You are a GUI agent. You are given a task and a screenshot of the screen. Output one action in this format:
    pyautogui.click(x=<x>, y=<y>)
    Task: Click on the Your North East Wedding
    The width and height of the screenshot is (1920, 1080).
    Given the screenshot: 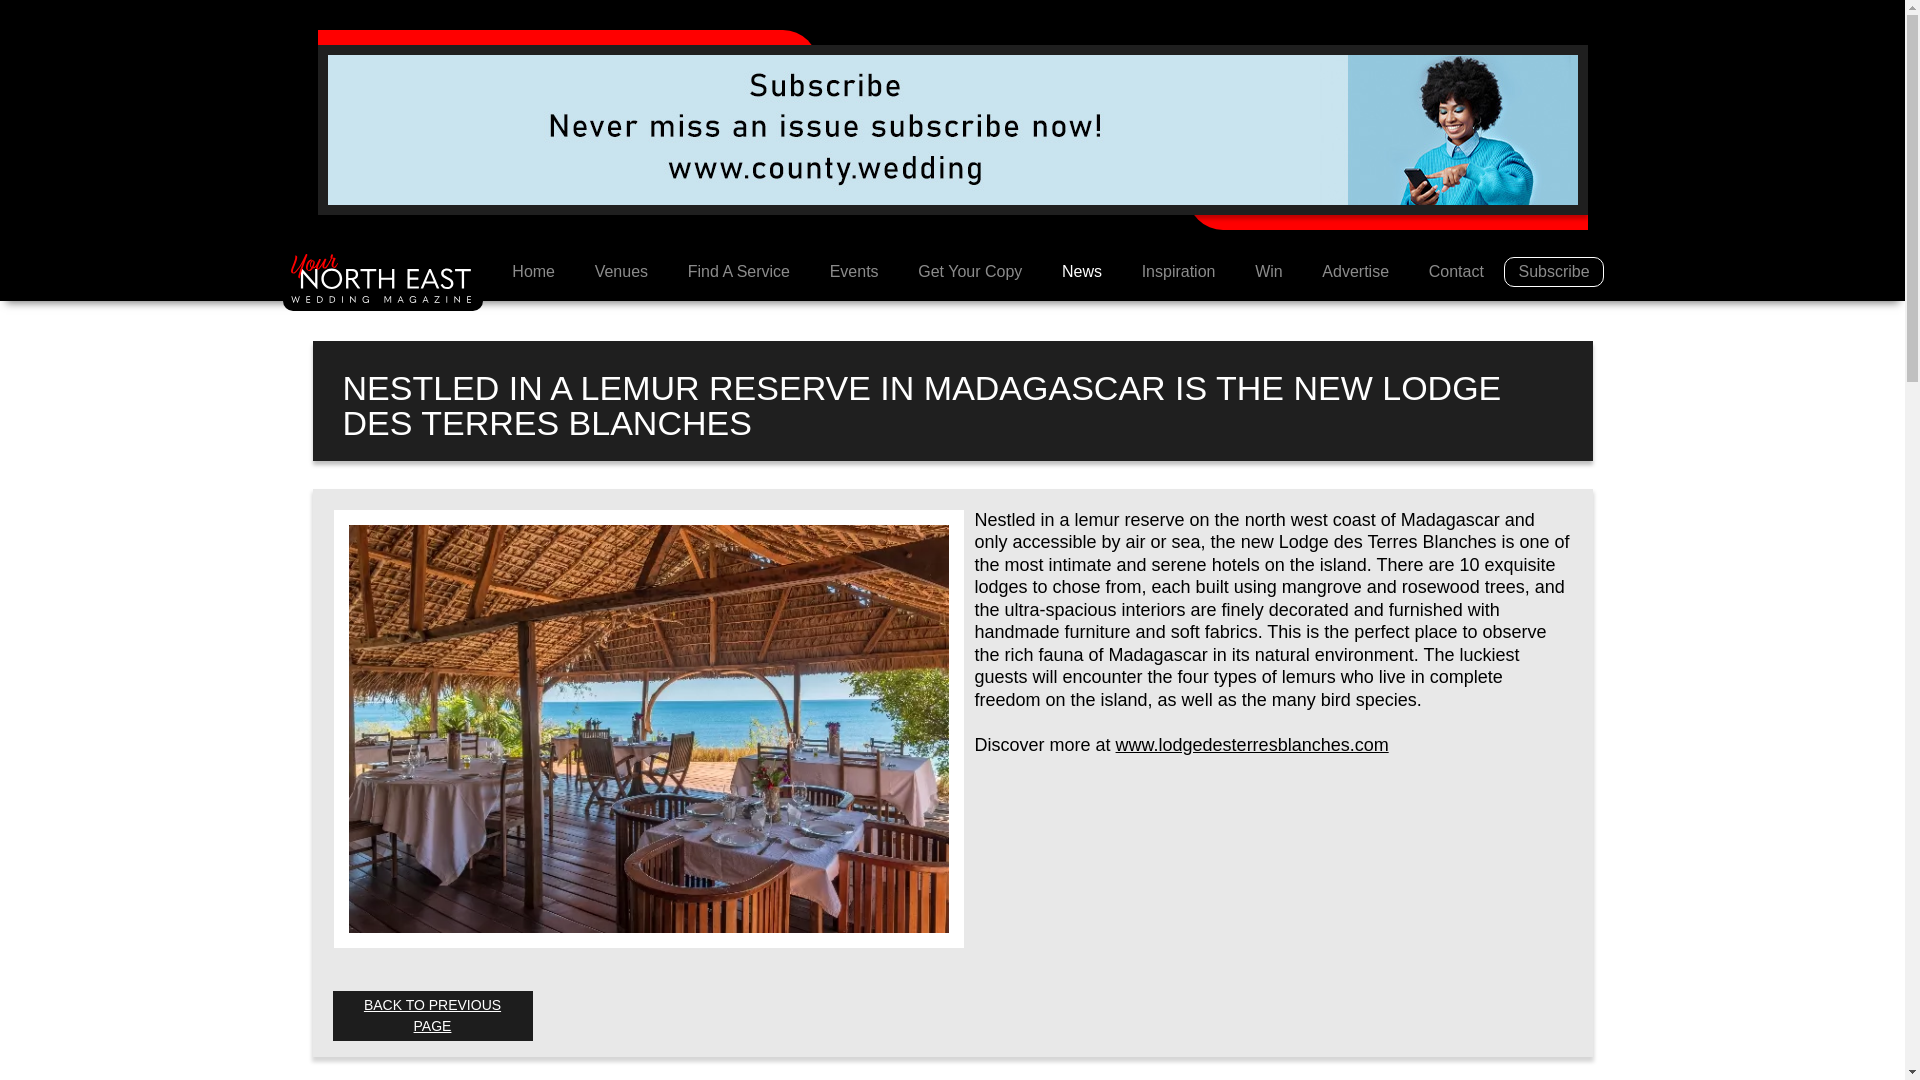 What is the action you would take?
    pyautogui.click(x=382, y=280)
    